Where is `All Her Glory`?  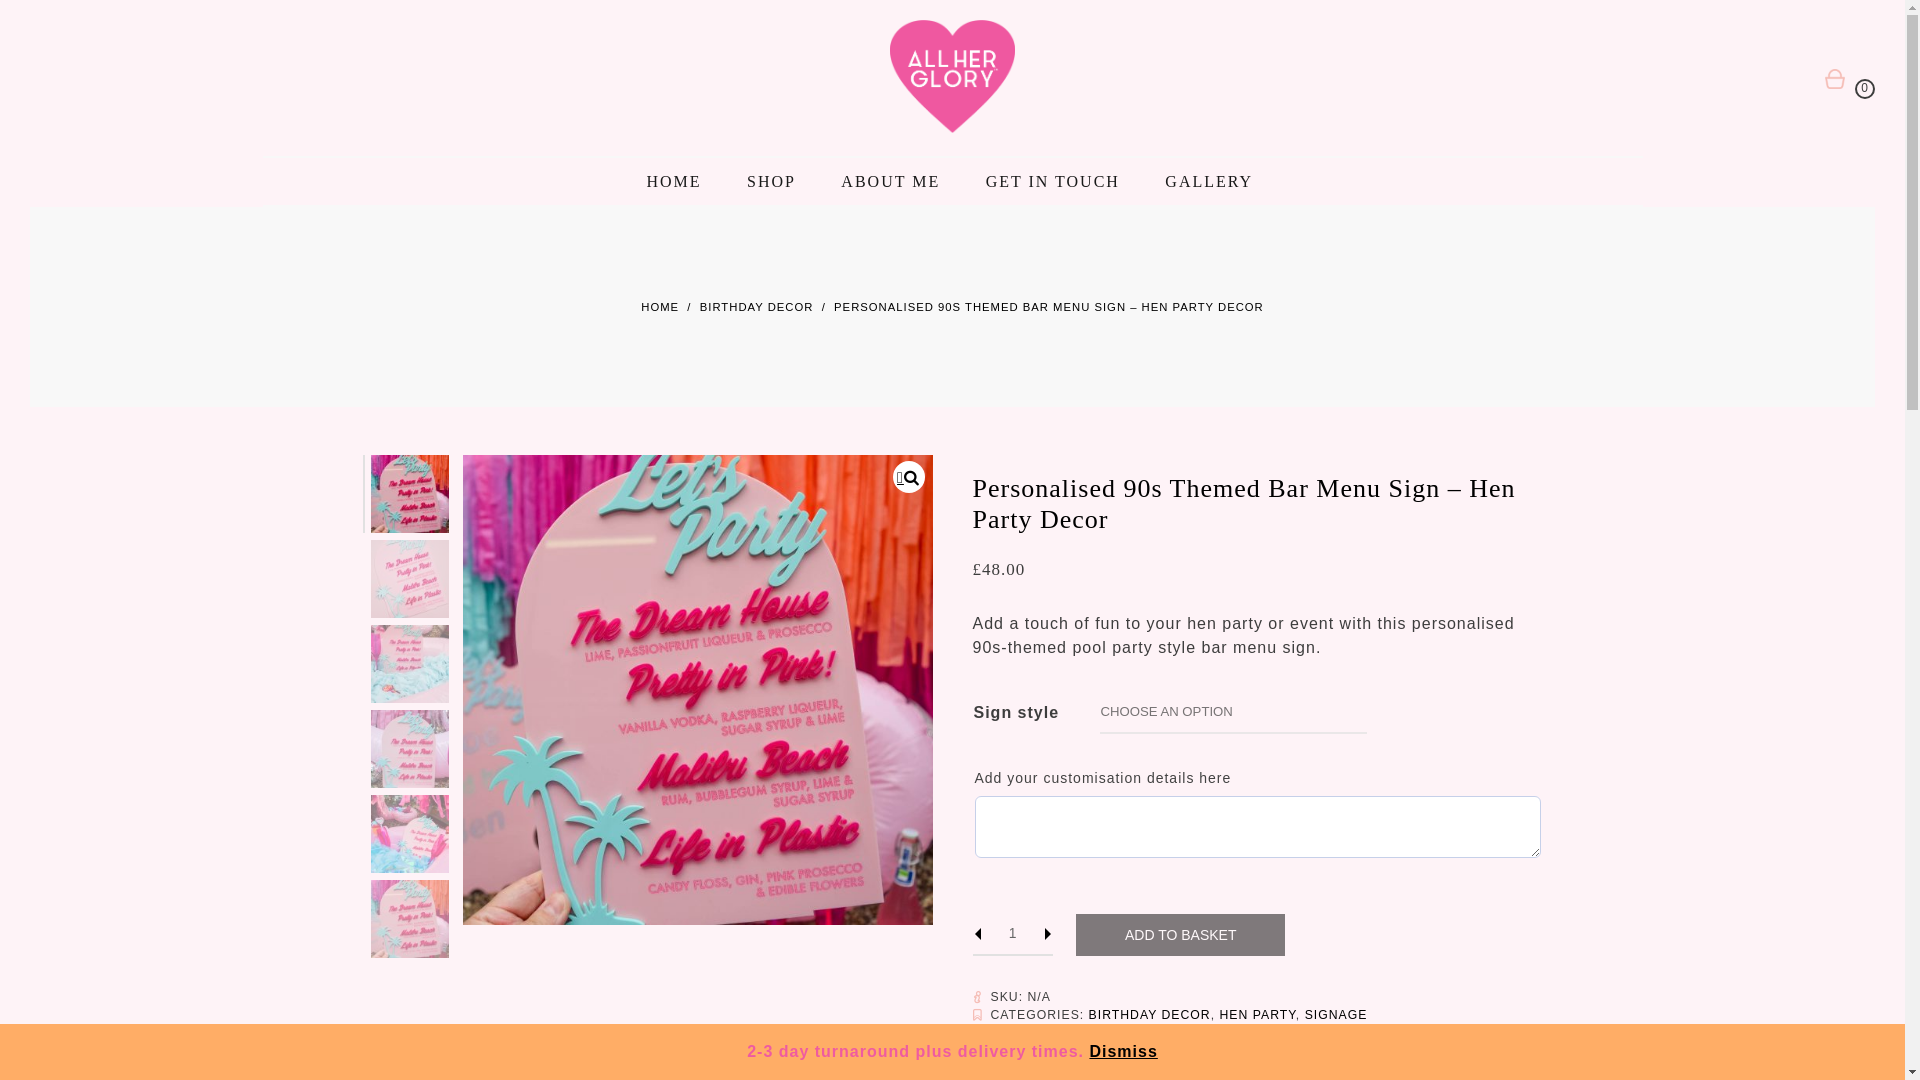
All Her Glory is located at coordinates (170, 80).